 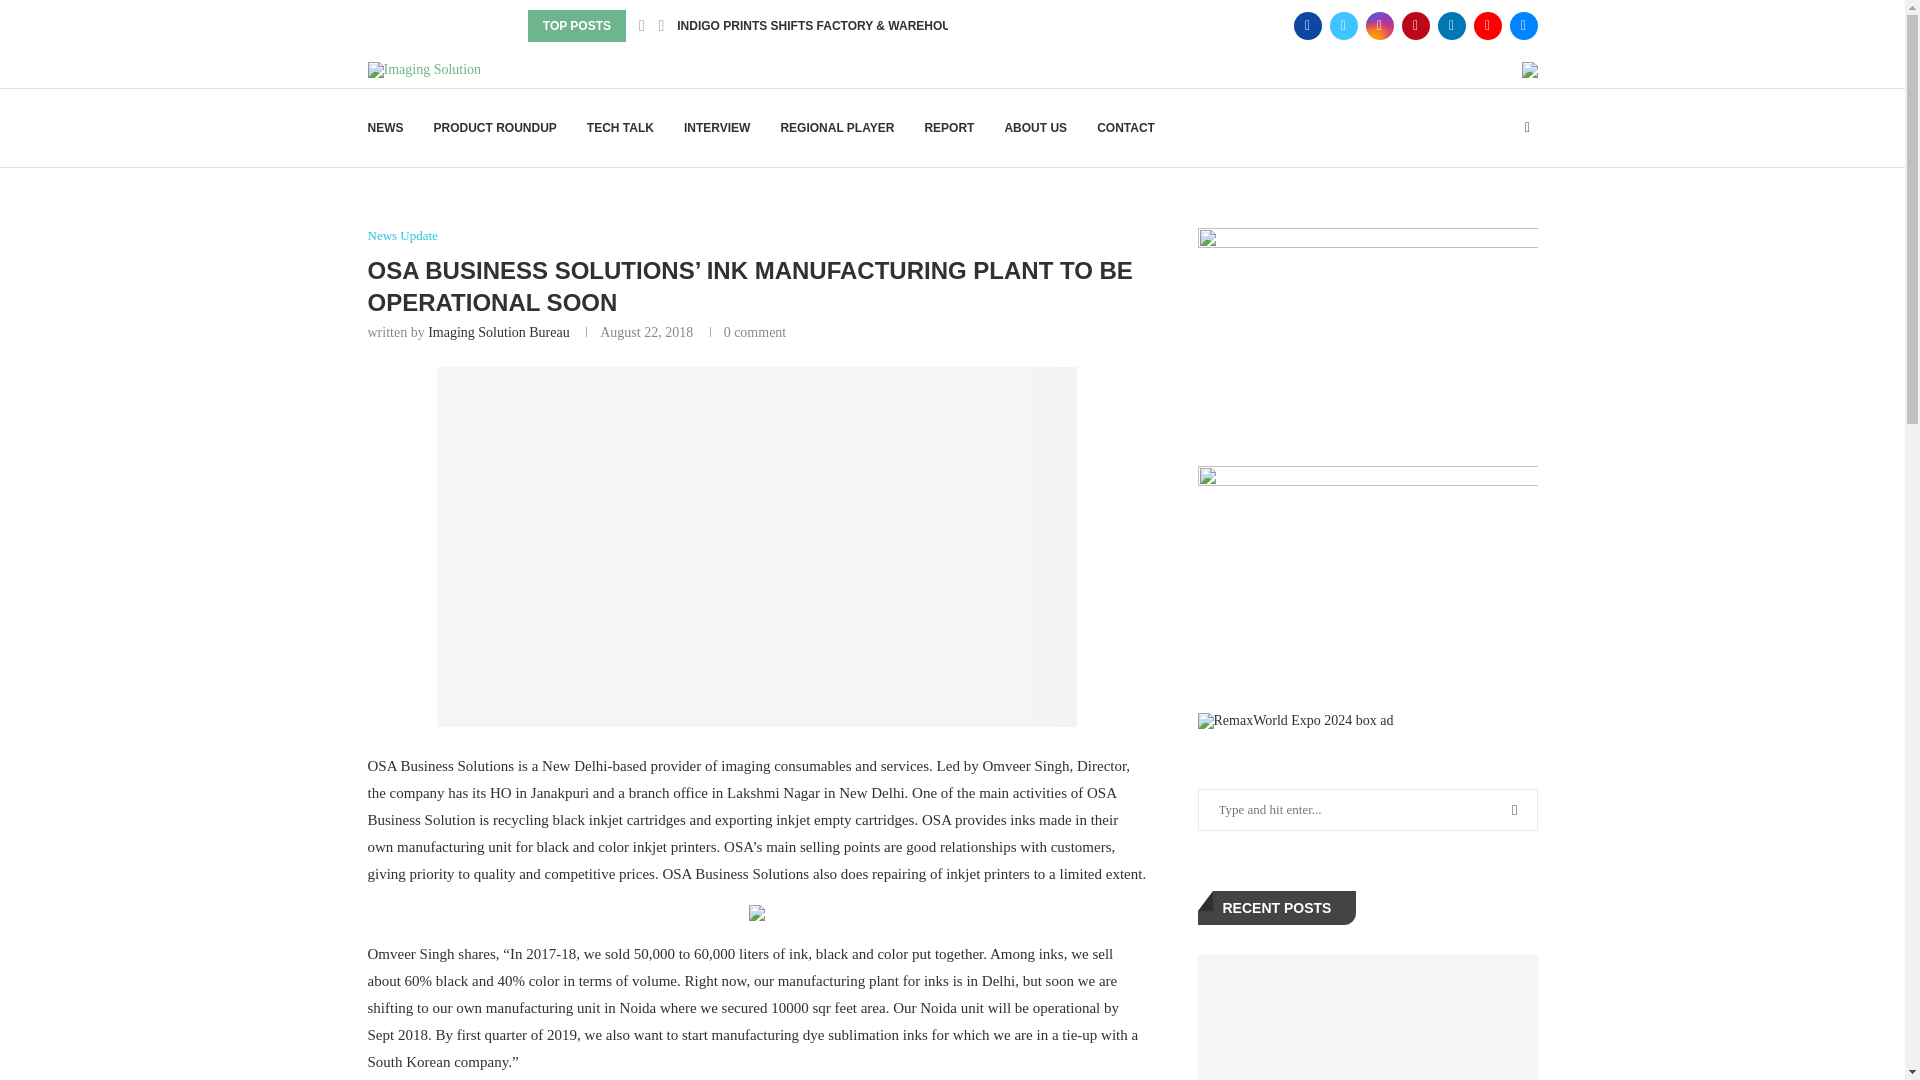 I want to click on CONTACT, so click(x=1126, y=128).